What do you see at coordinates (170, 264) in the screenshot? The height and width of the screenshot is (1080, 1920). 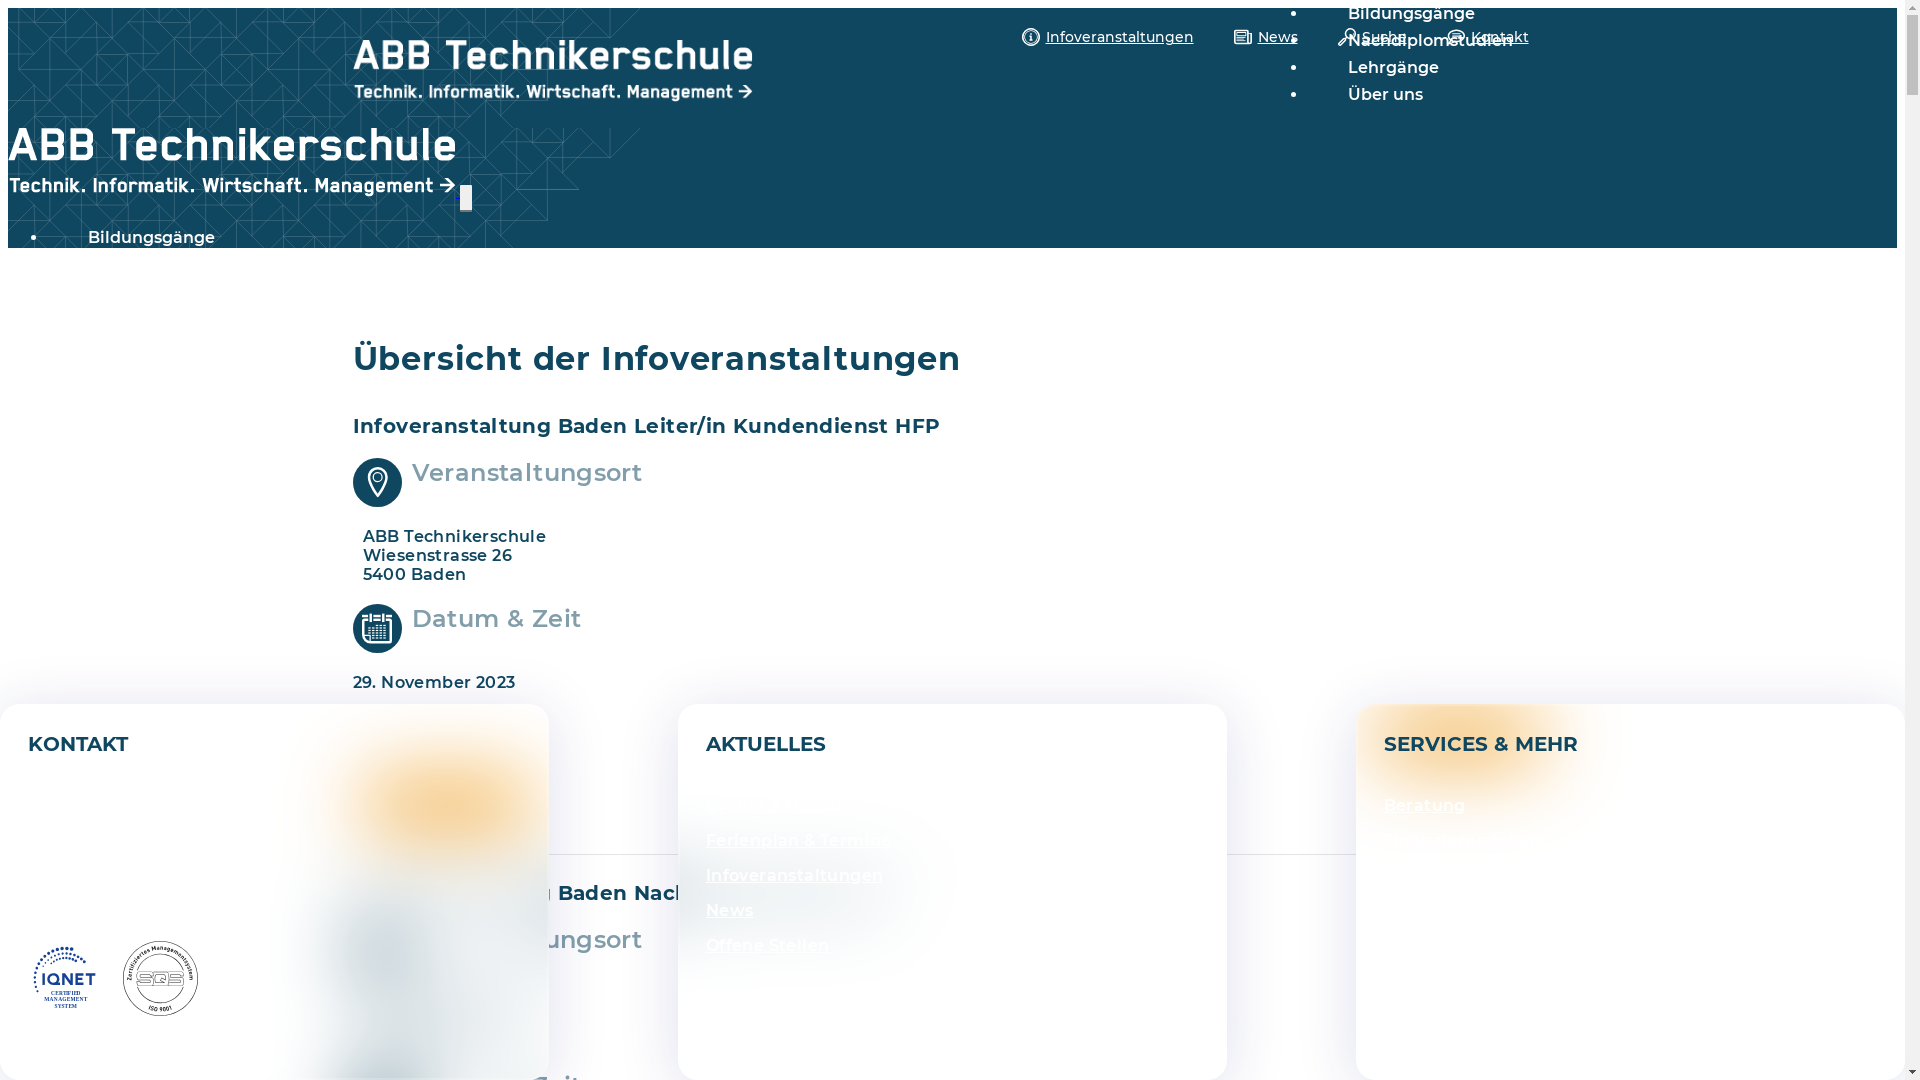 I see `Nachdiplomstudien` at bounding box center [170, 264].